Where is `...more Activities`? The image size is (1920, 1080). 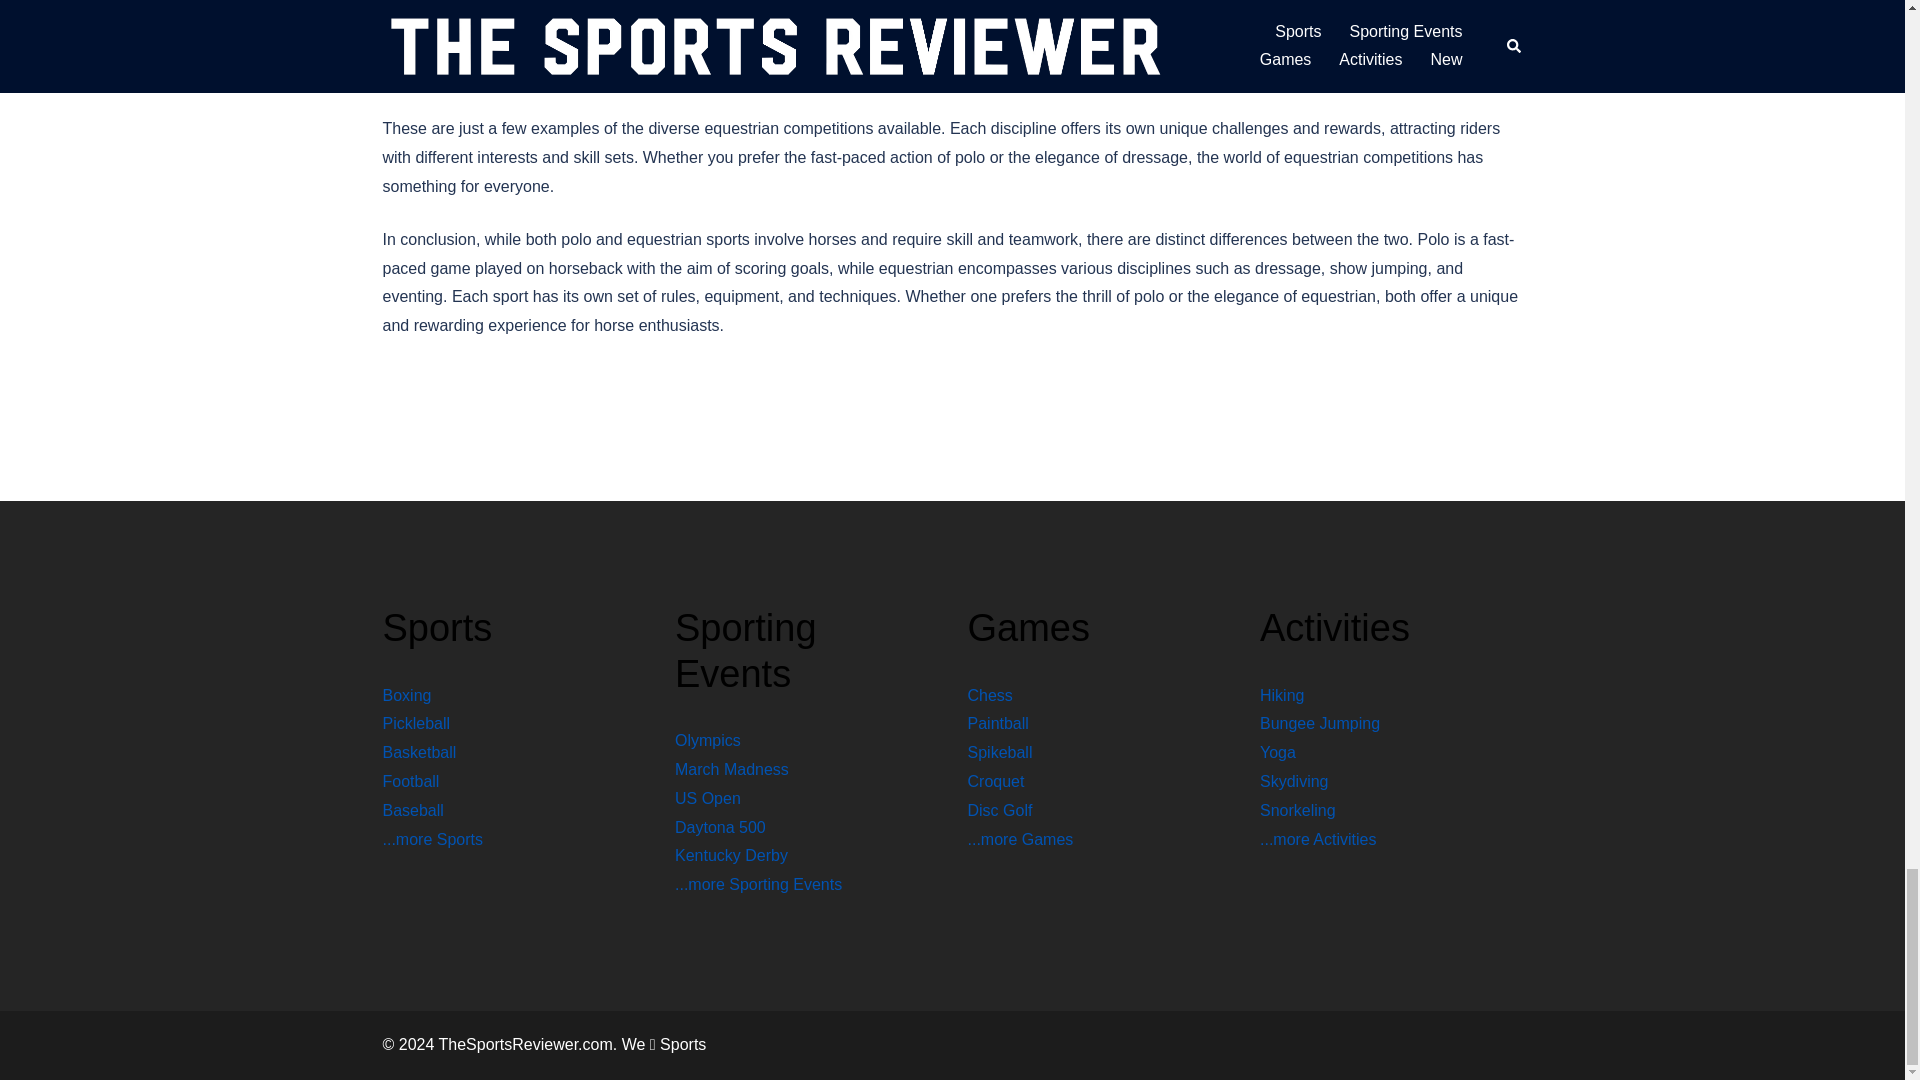
...more Activities is located at coordinates (1318, 838).